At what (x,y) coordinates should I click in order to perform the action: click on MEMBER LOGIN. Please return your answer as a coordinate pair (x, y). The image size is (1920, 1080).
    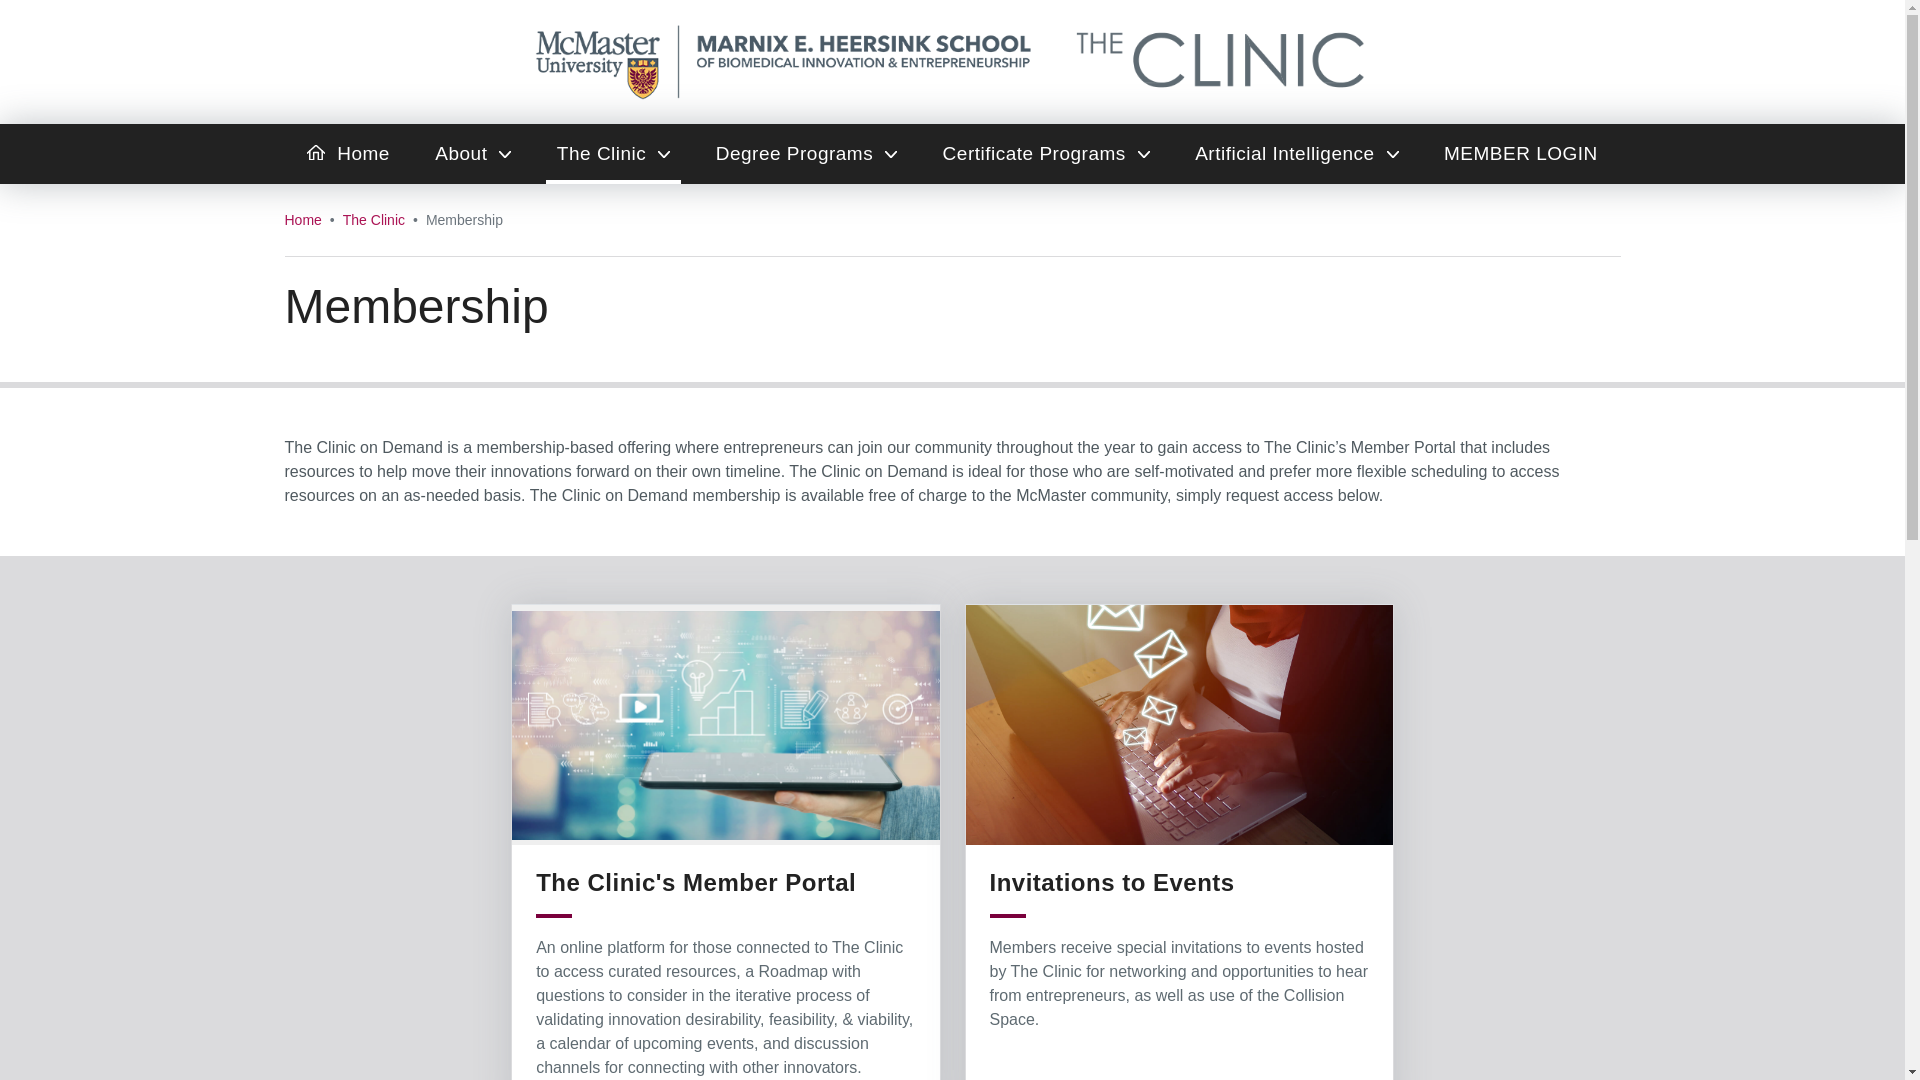
    Looking at the image, I should click on (1520, 154).